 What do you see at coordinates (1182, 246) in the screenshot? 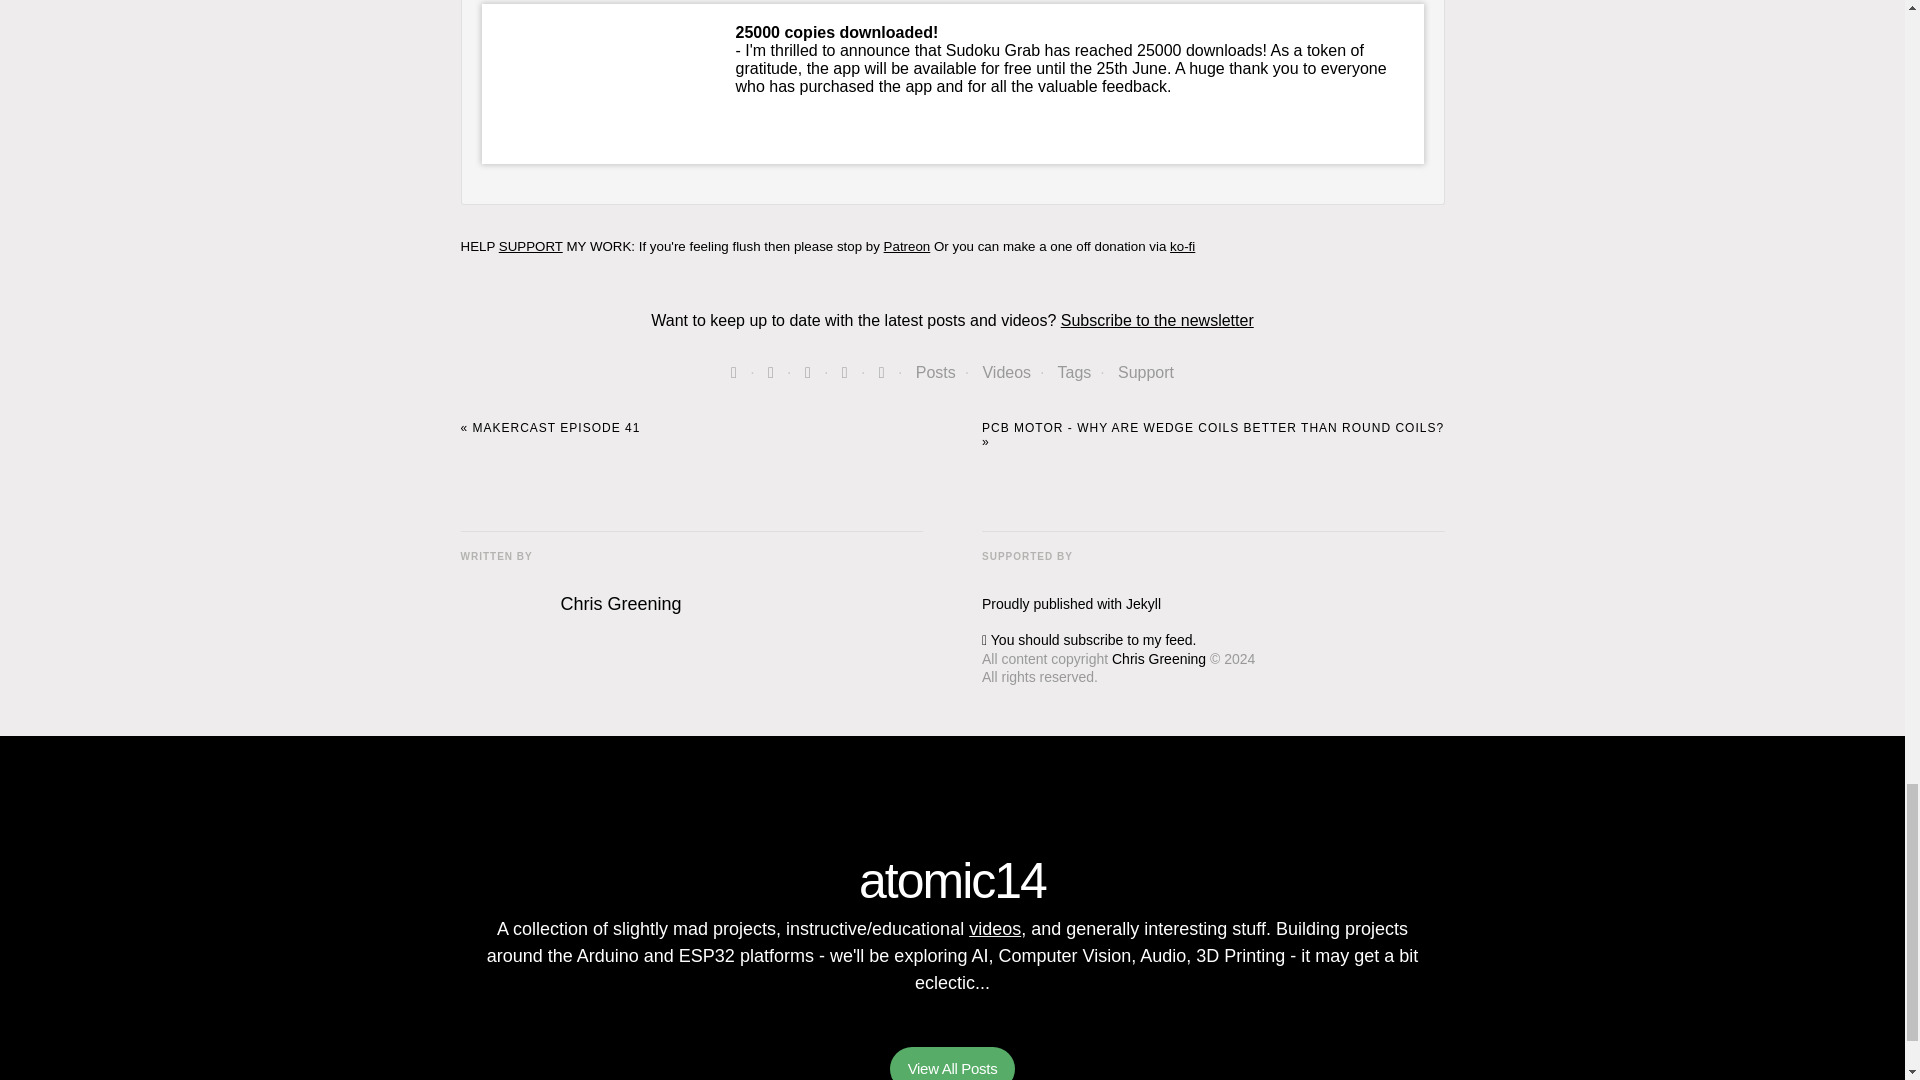
I see `ko-fi` at bounding box center [1182, 246].